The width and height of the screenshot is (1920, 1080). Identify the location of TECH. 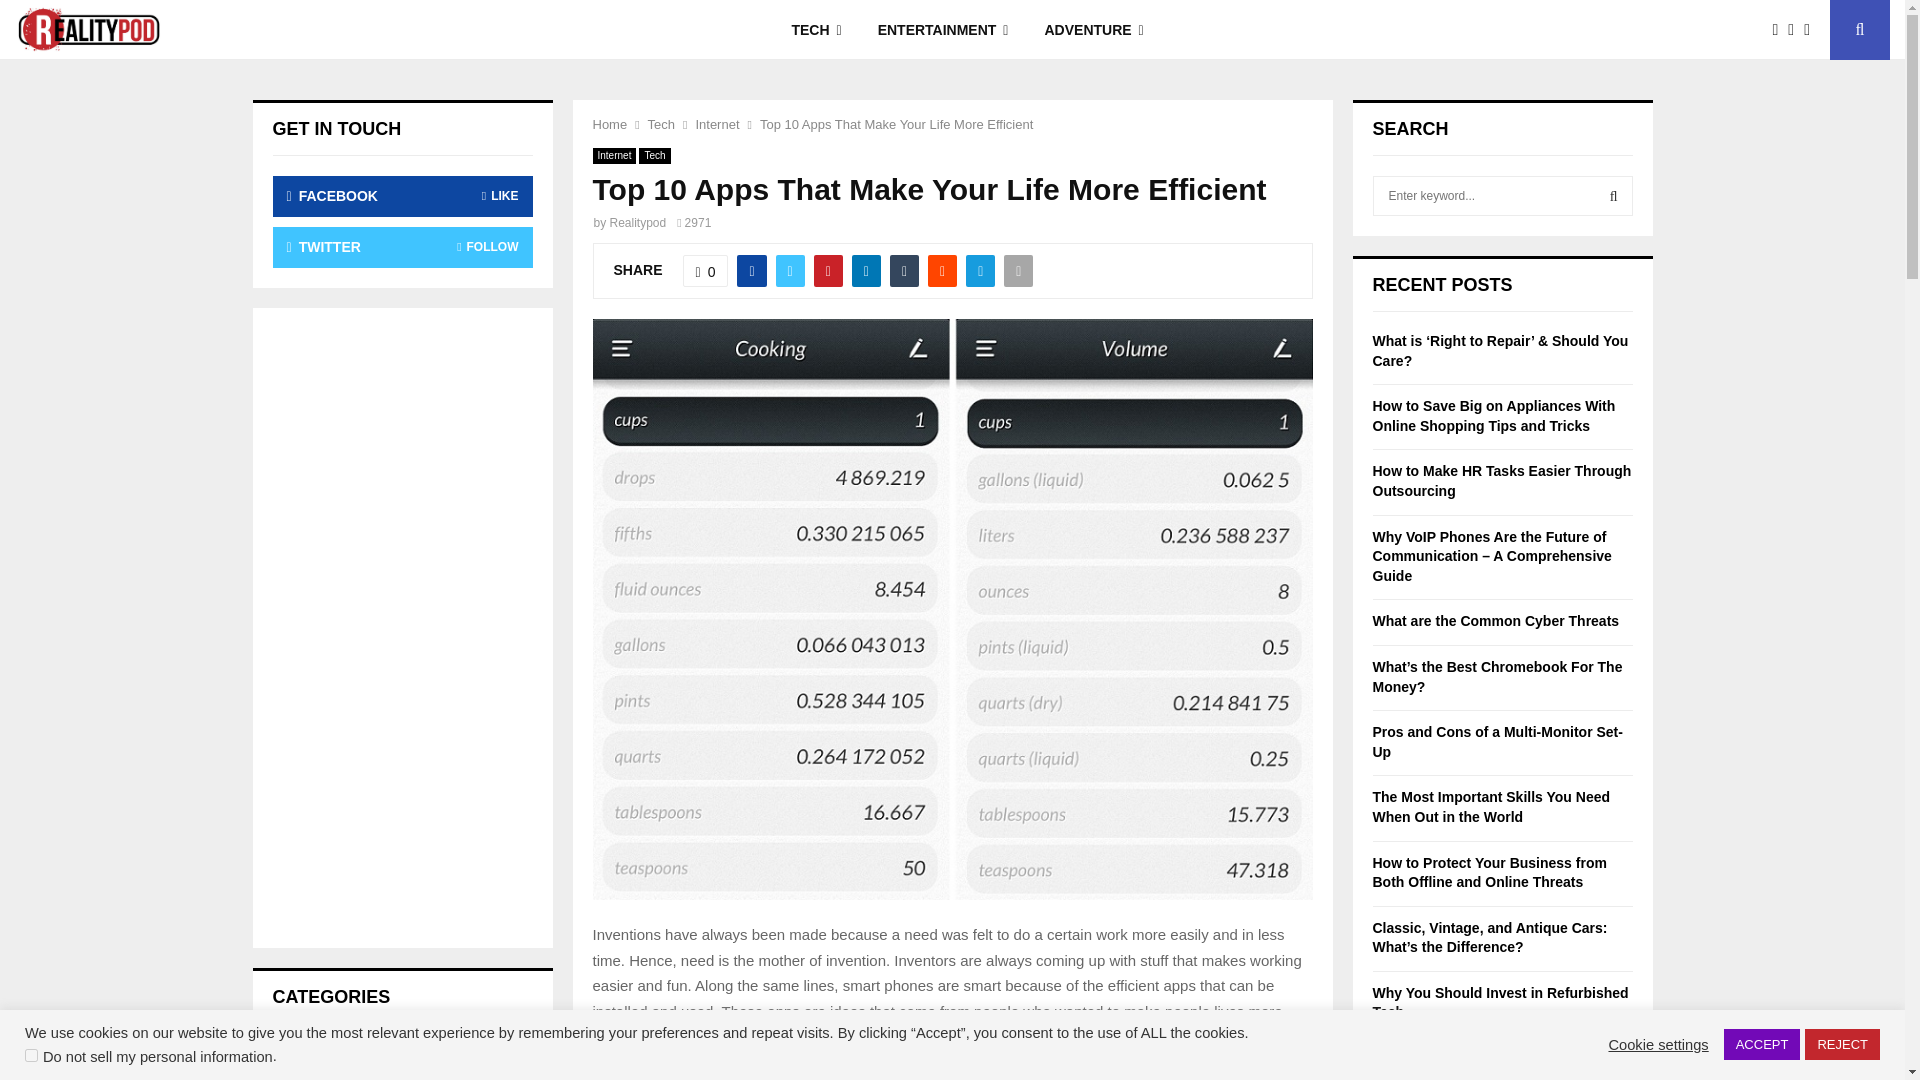
(816, 30).